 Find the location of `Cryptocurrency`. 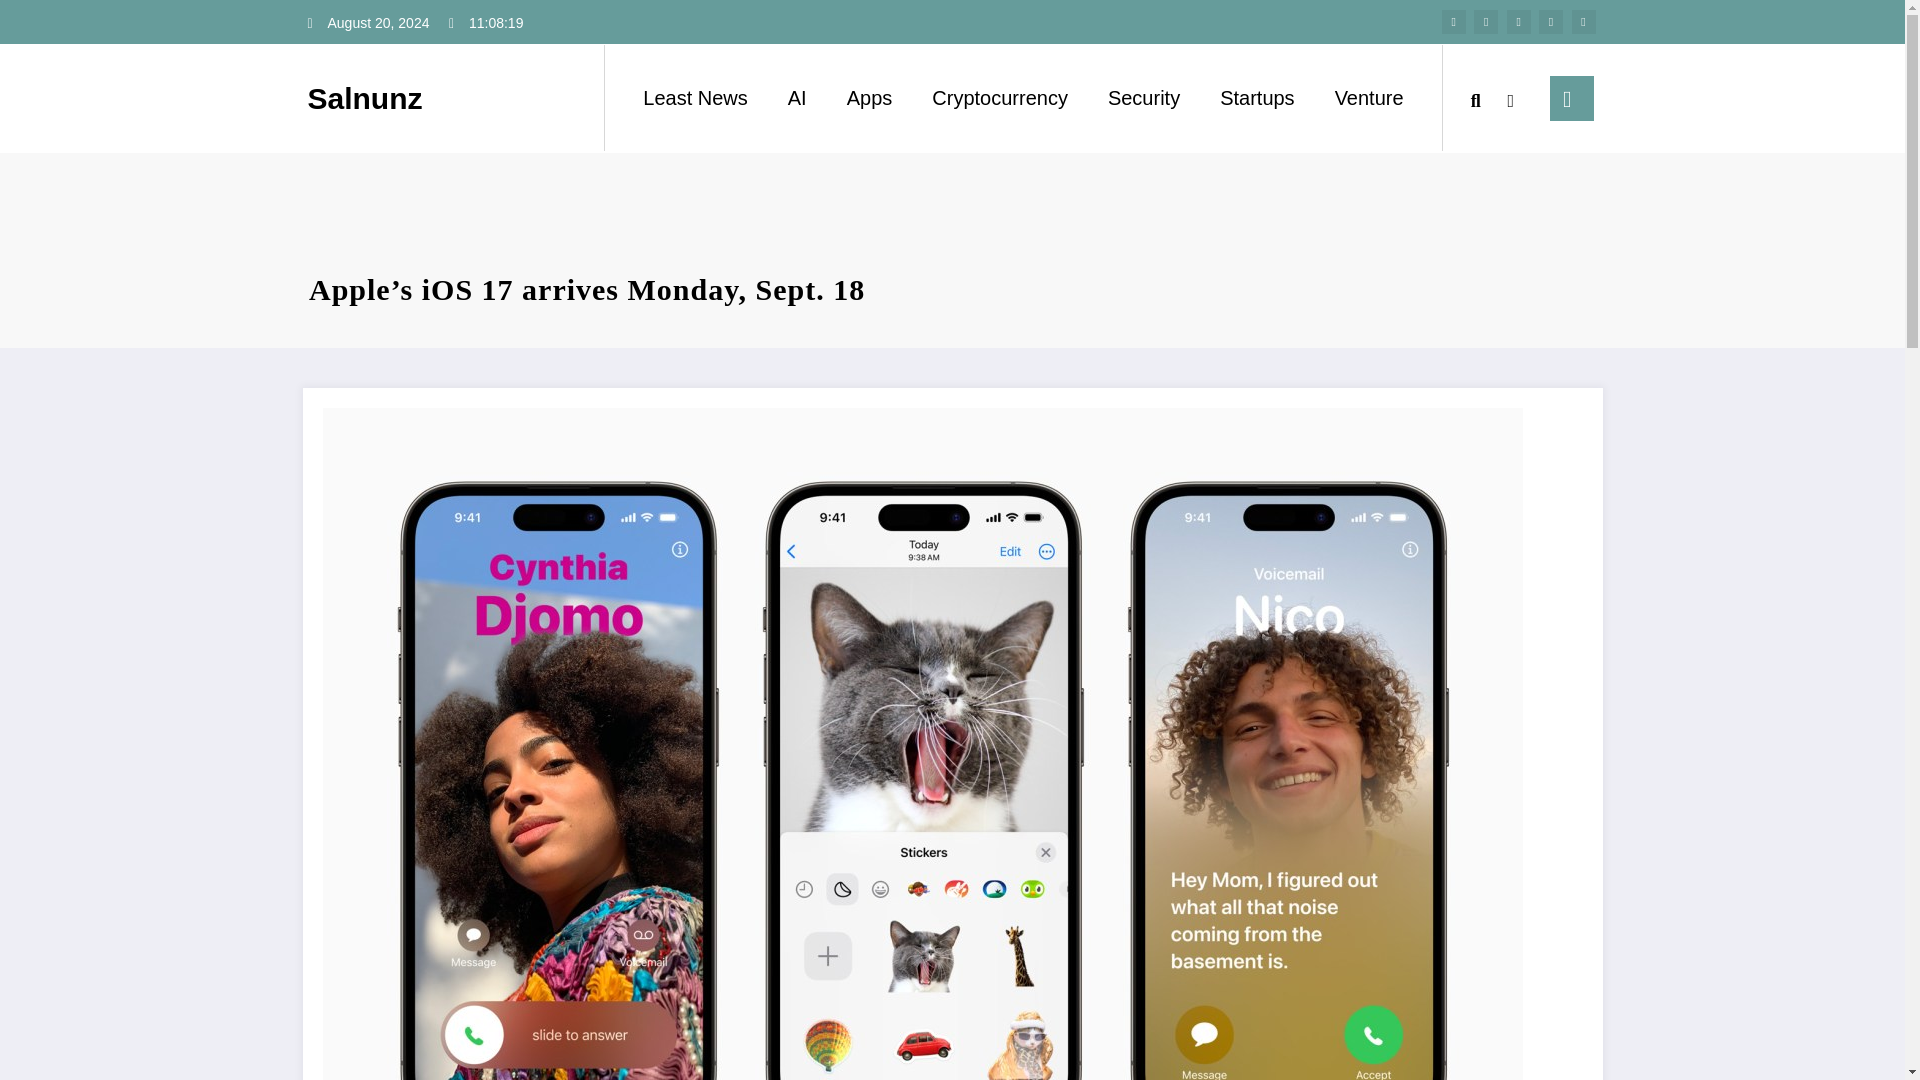

Cryptocurrency is located at coordinates (1000, 97).